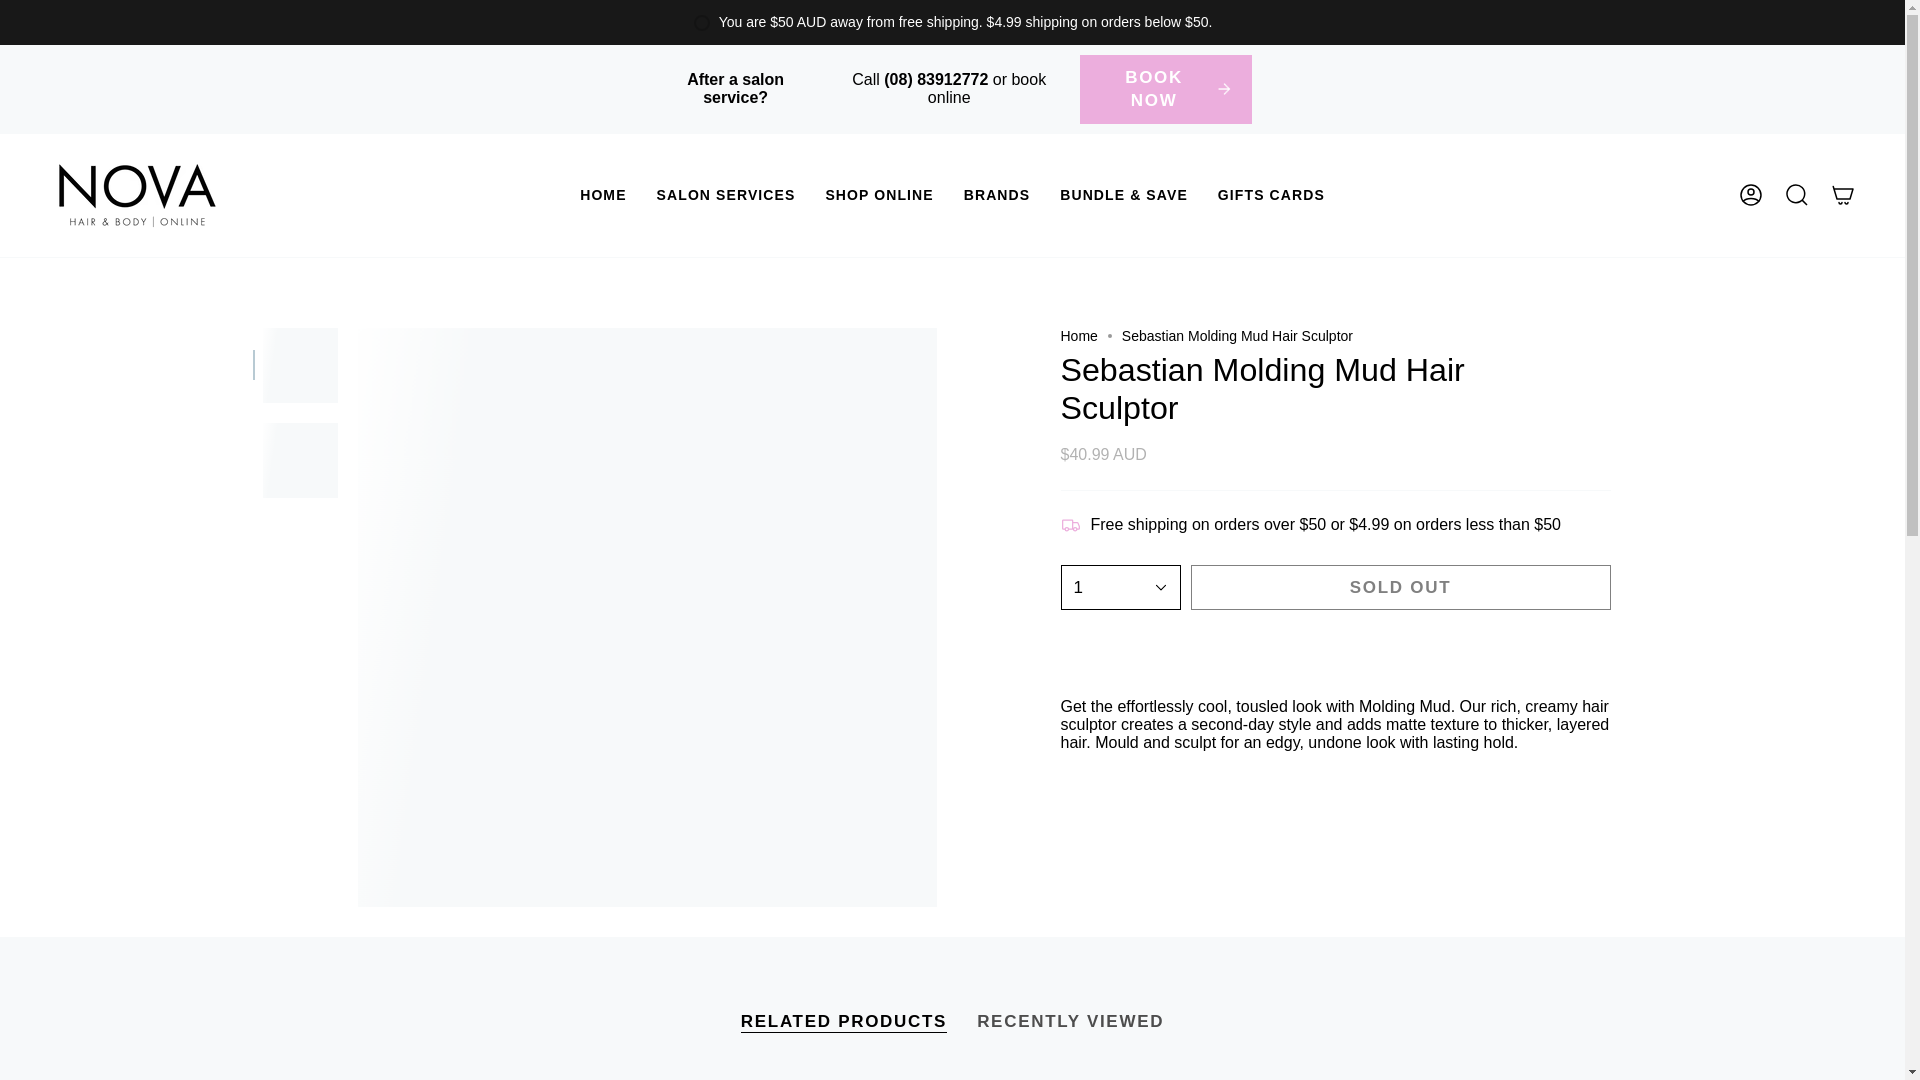 The width and height of the screenshot is (1920, 1080). What do you see at coordinates (1166, 90) in the screenshot?
I see `BOOK NOW` at bounding box center [1166, 90].